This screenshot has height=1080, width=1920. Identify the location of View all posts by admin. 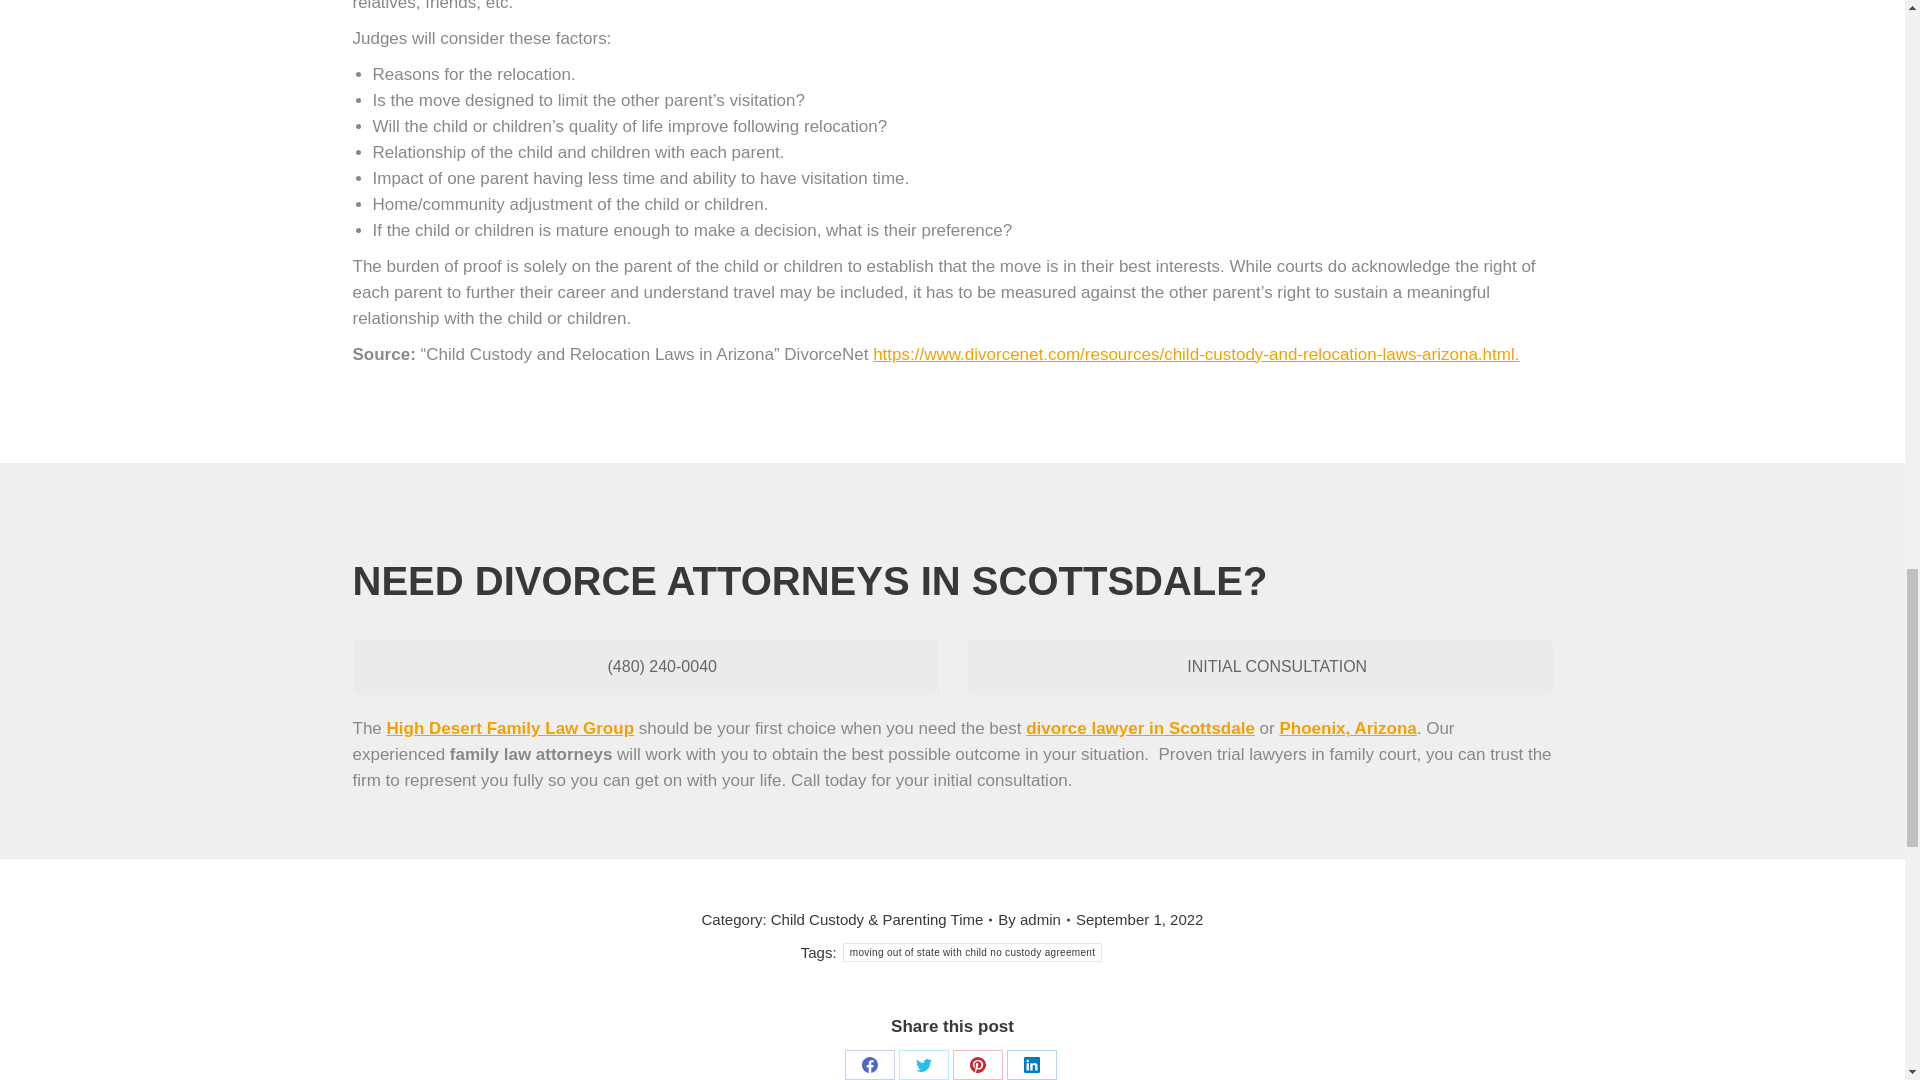
(1034, 920).